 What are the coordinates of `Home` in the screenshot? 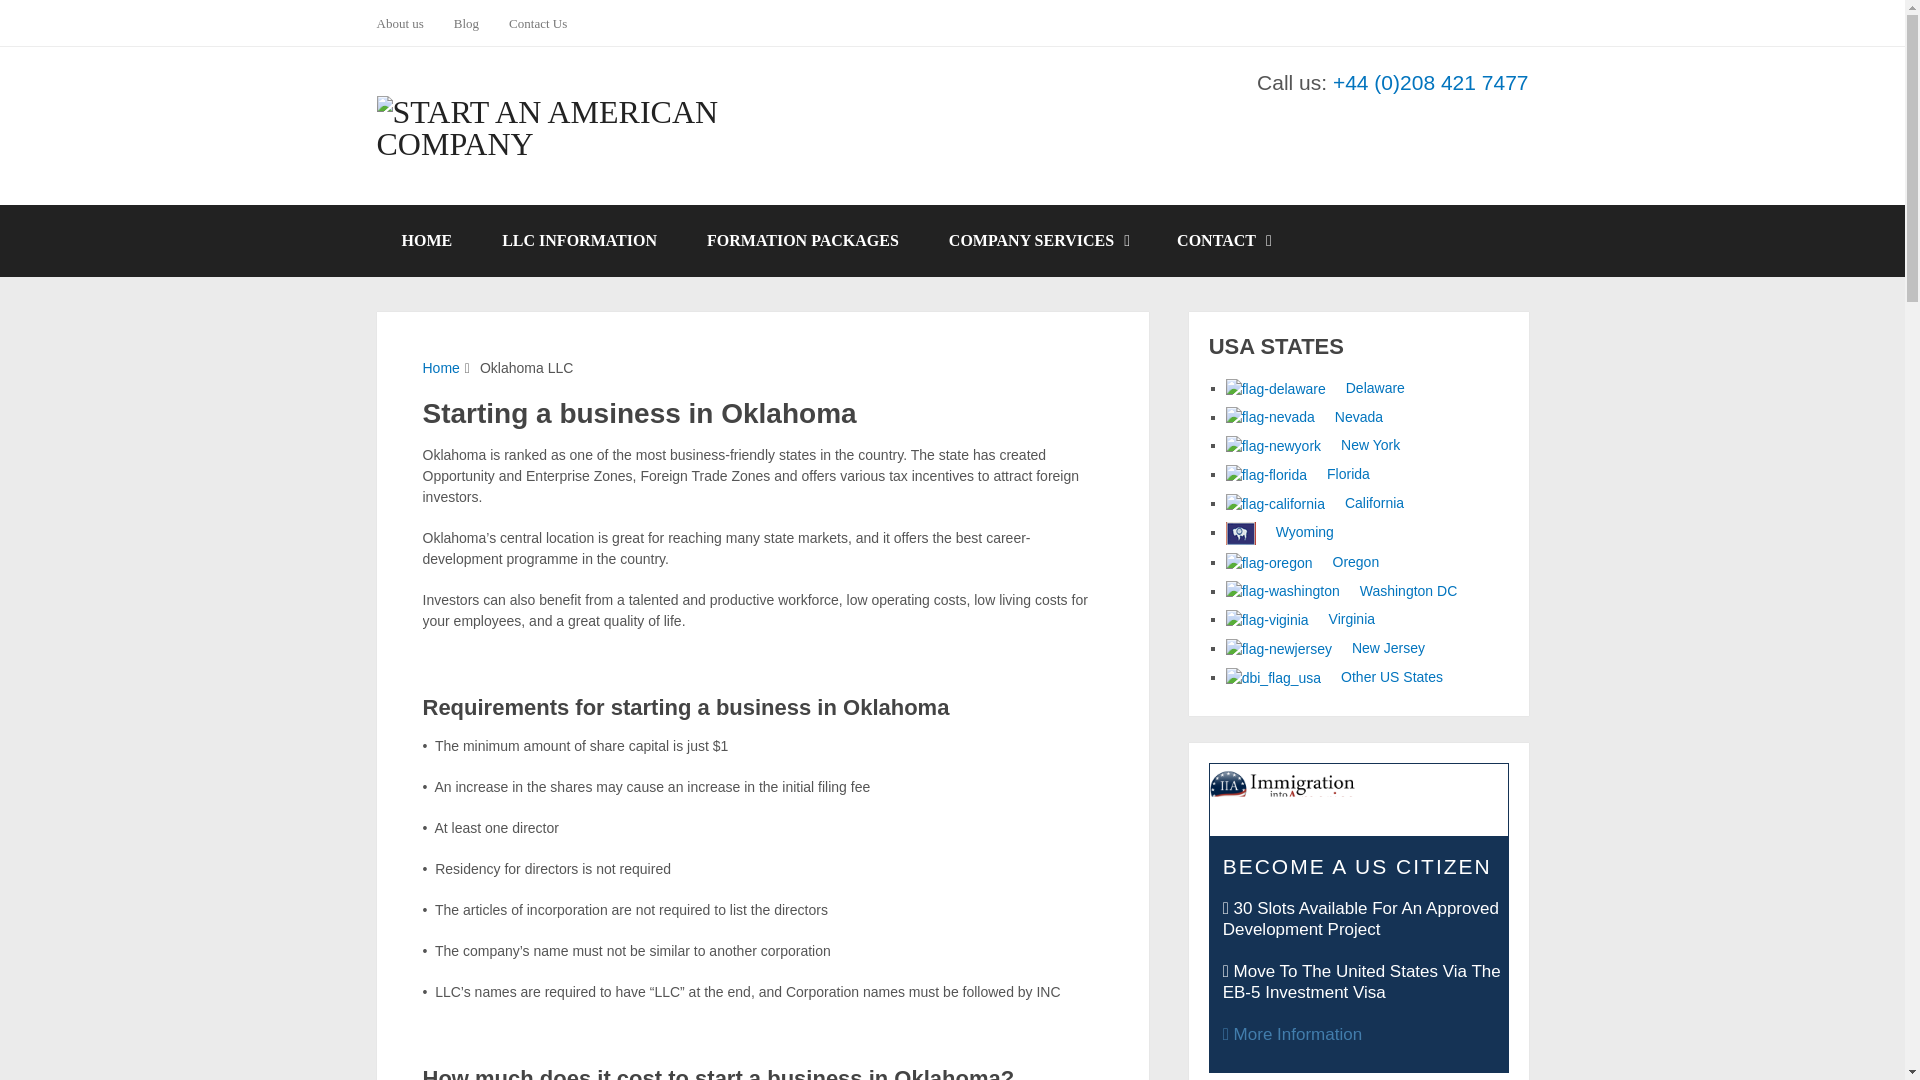 It's located at (440, 367).